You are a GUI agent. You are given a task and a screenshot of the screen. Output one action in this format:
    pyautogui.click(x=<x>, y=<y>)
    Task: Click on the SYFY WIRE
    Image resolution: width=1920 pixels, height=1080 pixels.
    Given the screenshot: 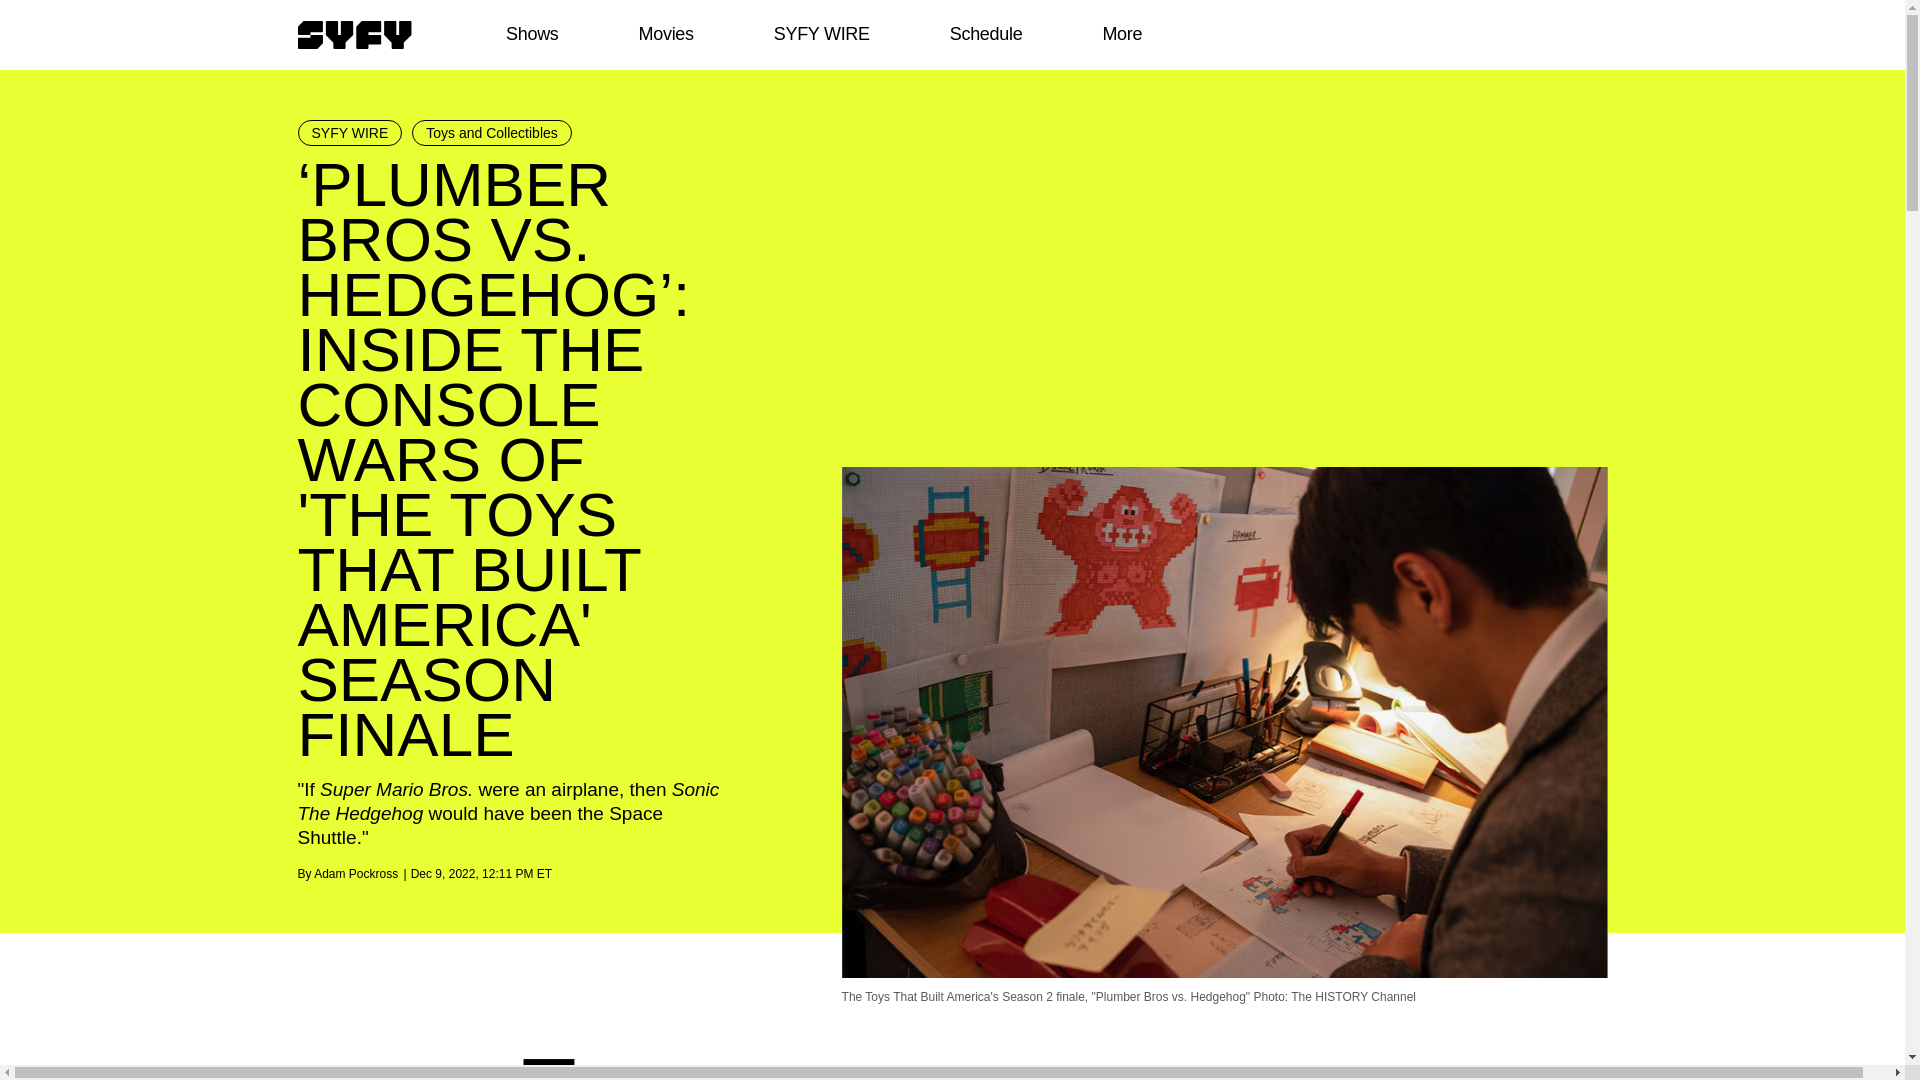 What is the action you would take?
    pyautogui.click(x=821, y=34)
    